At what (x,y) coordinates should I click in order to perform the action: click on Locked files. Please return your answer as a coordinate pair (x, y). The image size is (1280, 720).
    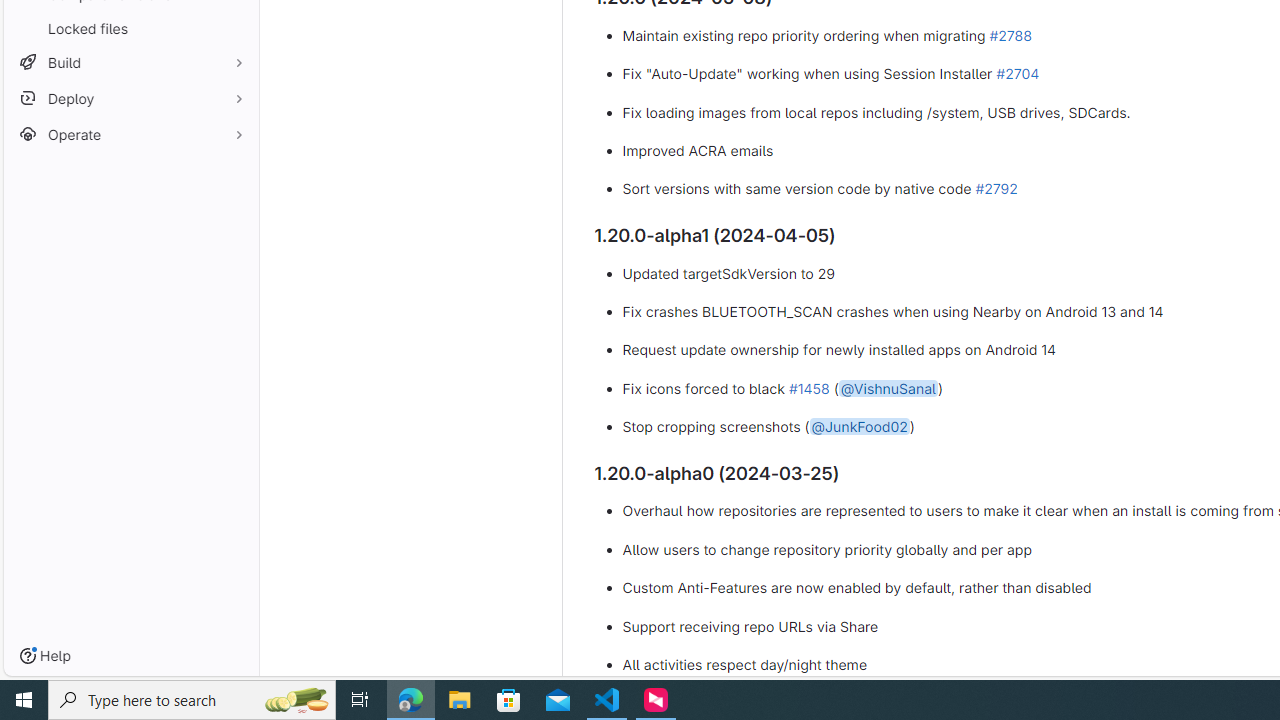
    Looking at the image, I should click on (130, 28).